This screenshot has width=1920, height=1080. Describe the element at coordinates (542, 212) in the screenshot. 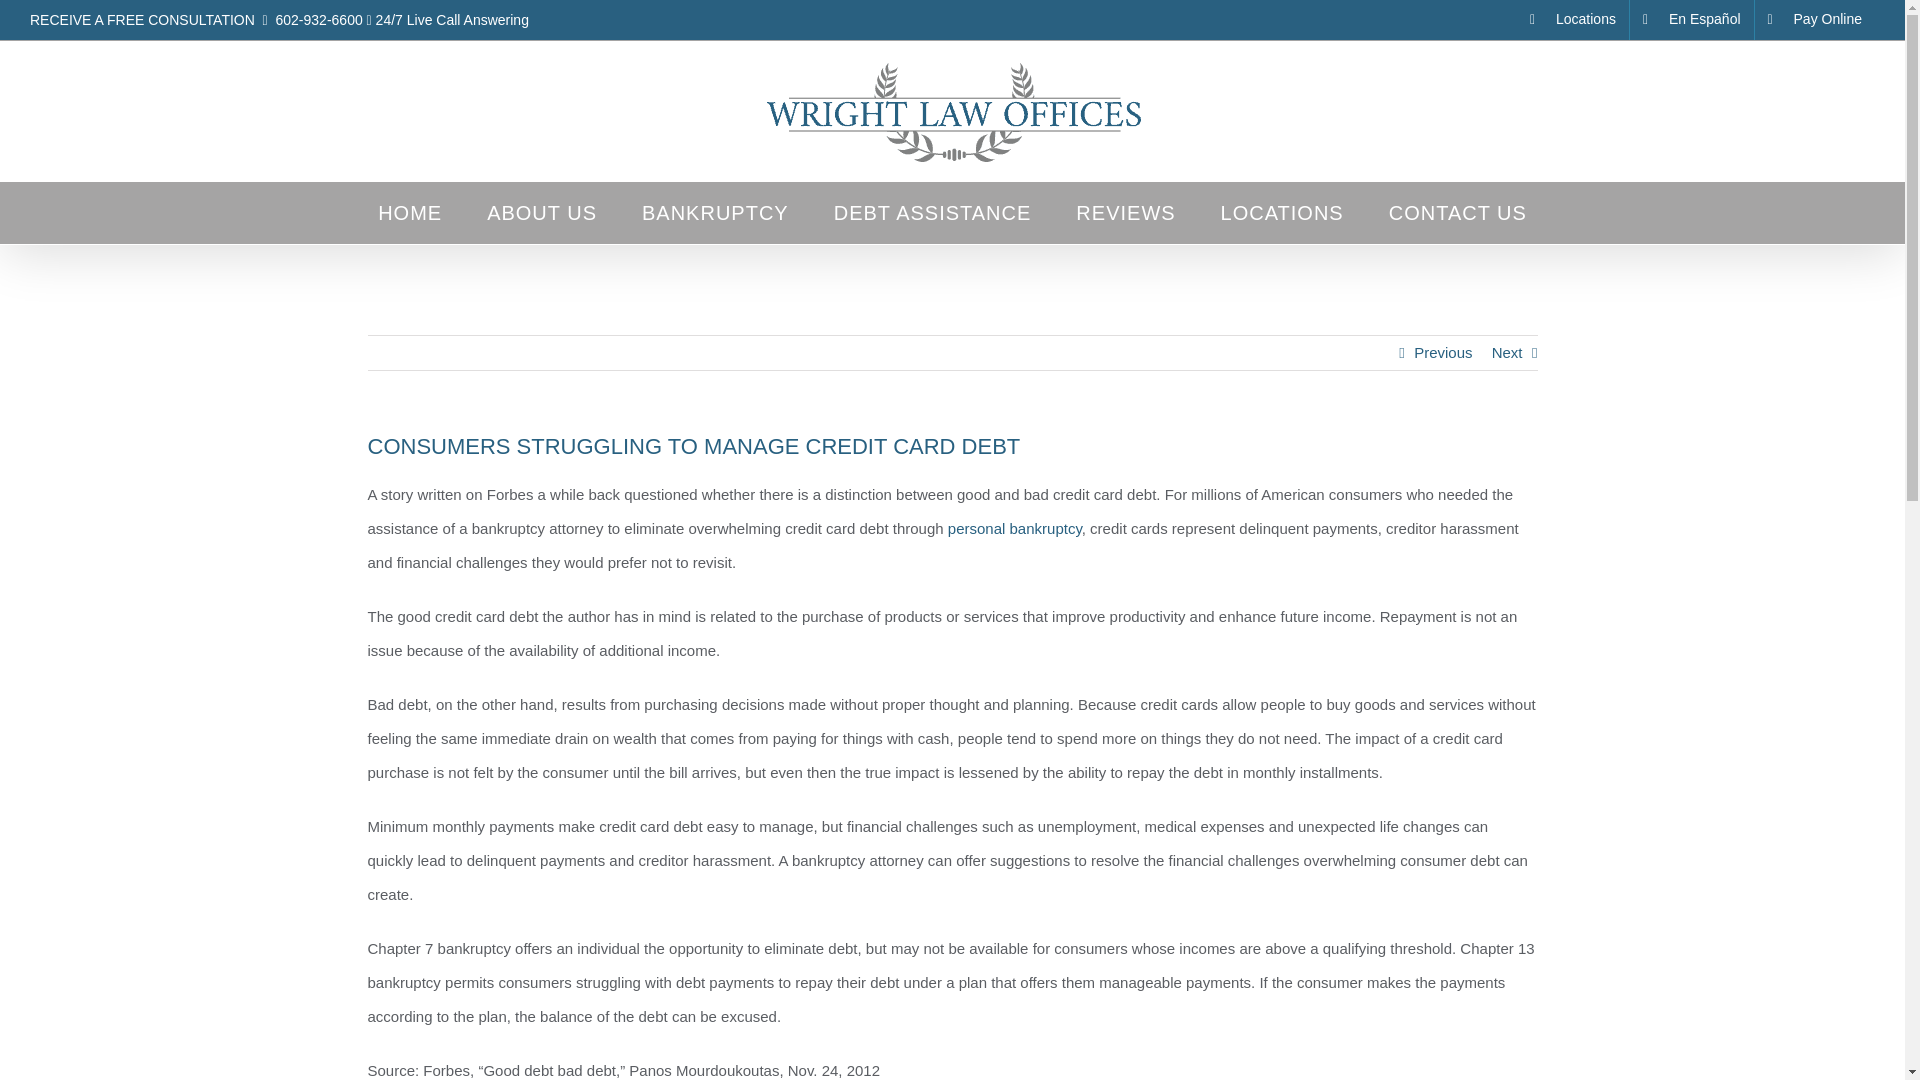

I see `ABOUT US` at that location.